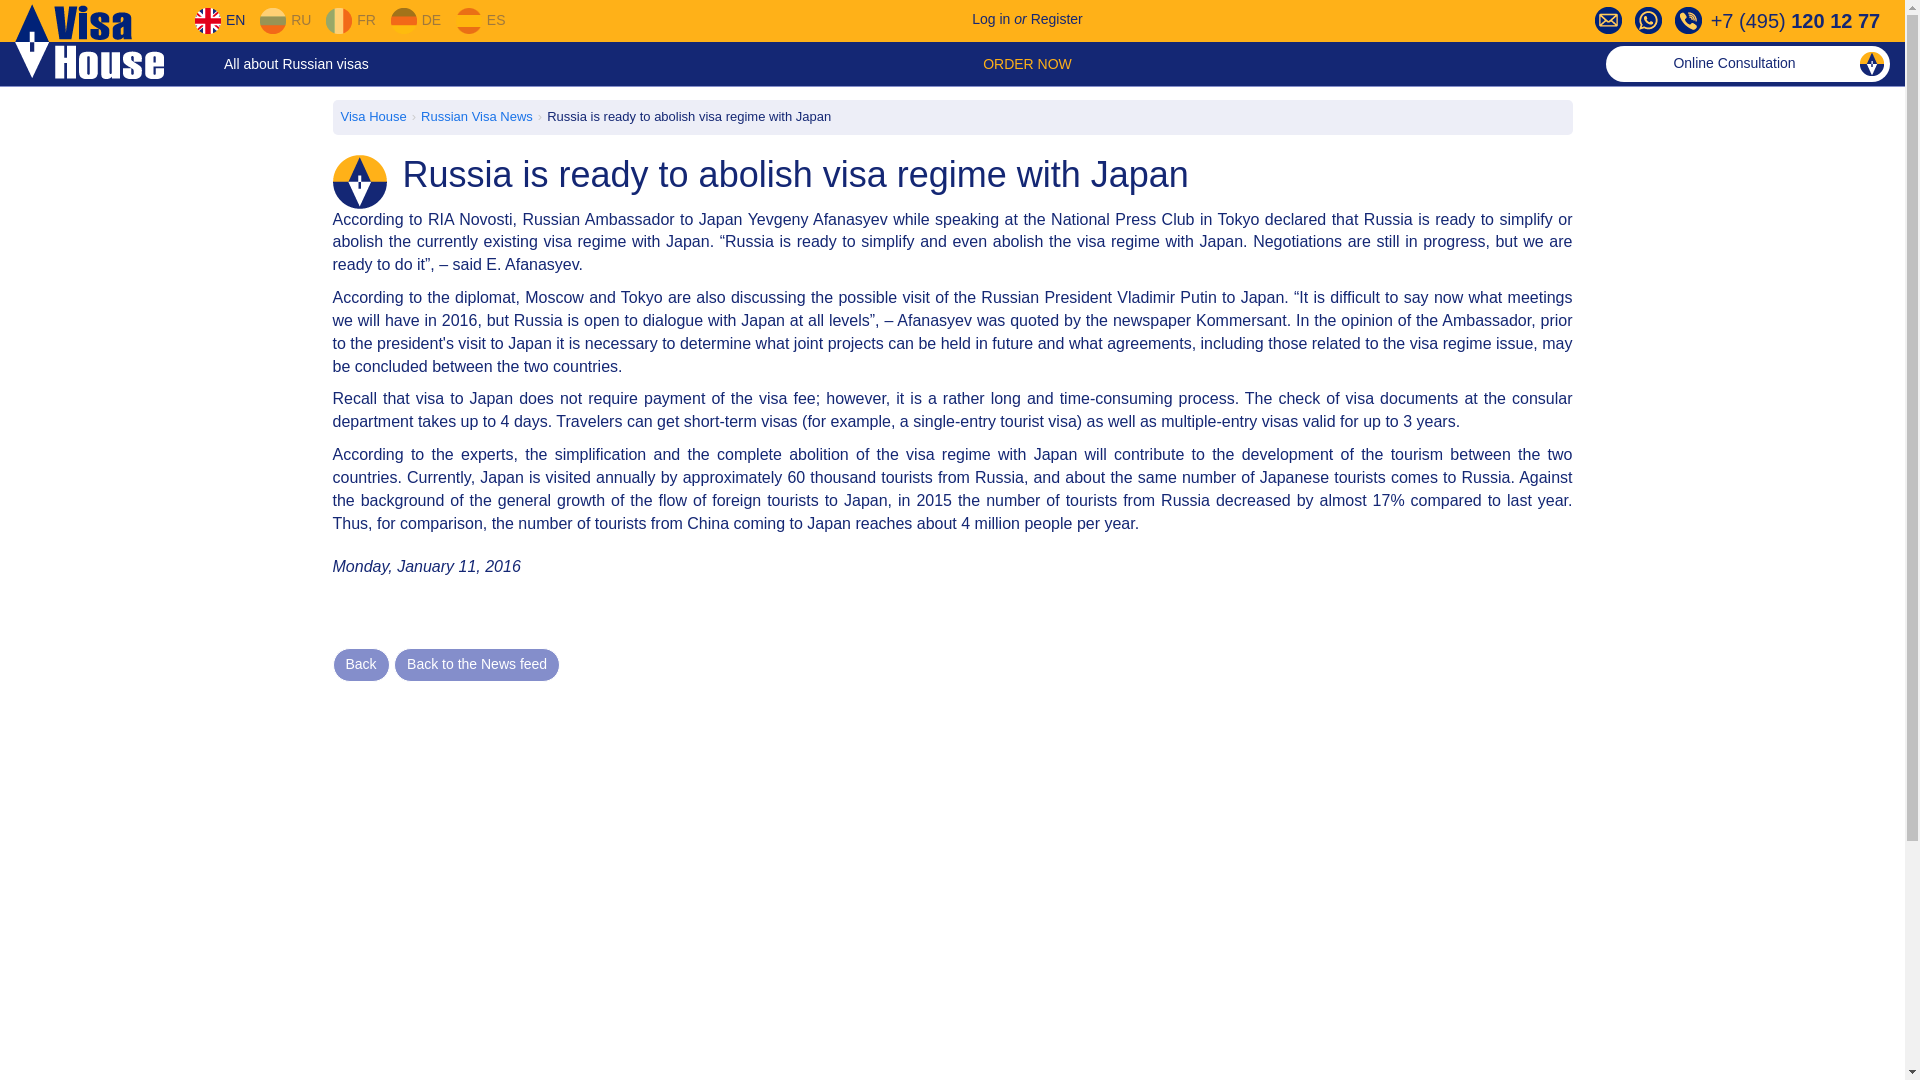  I want to click on ES, so click(480, 20).